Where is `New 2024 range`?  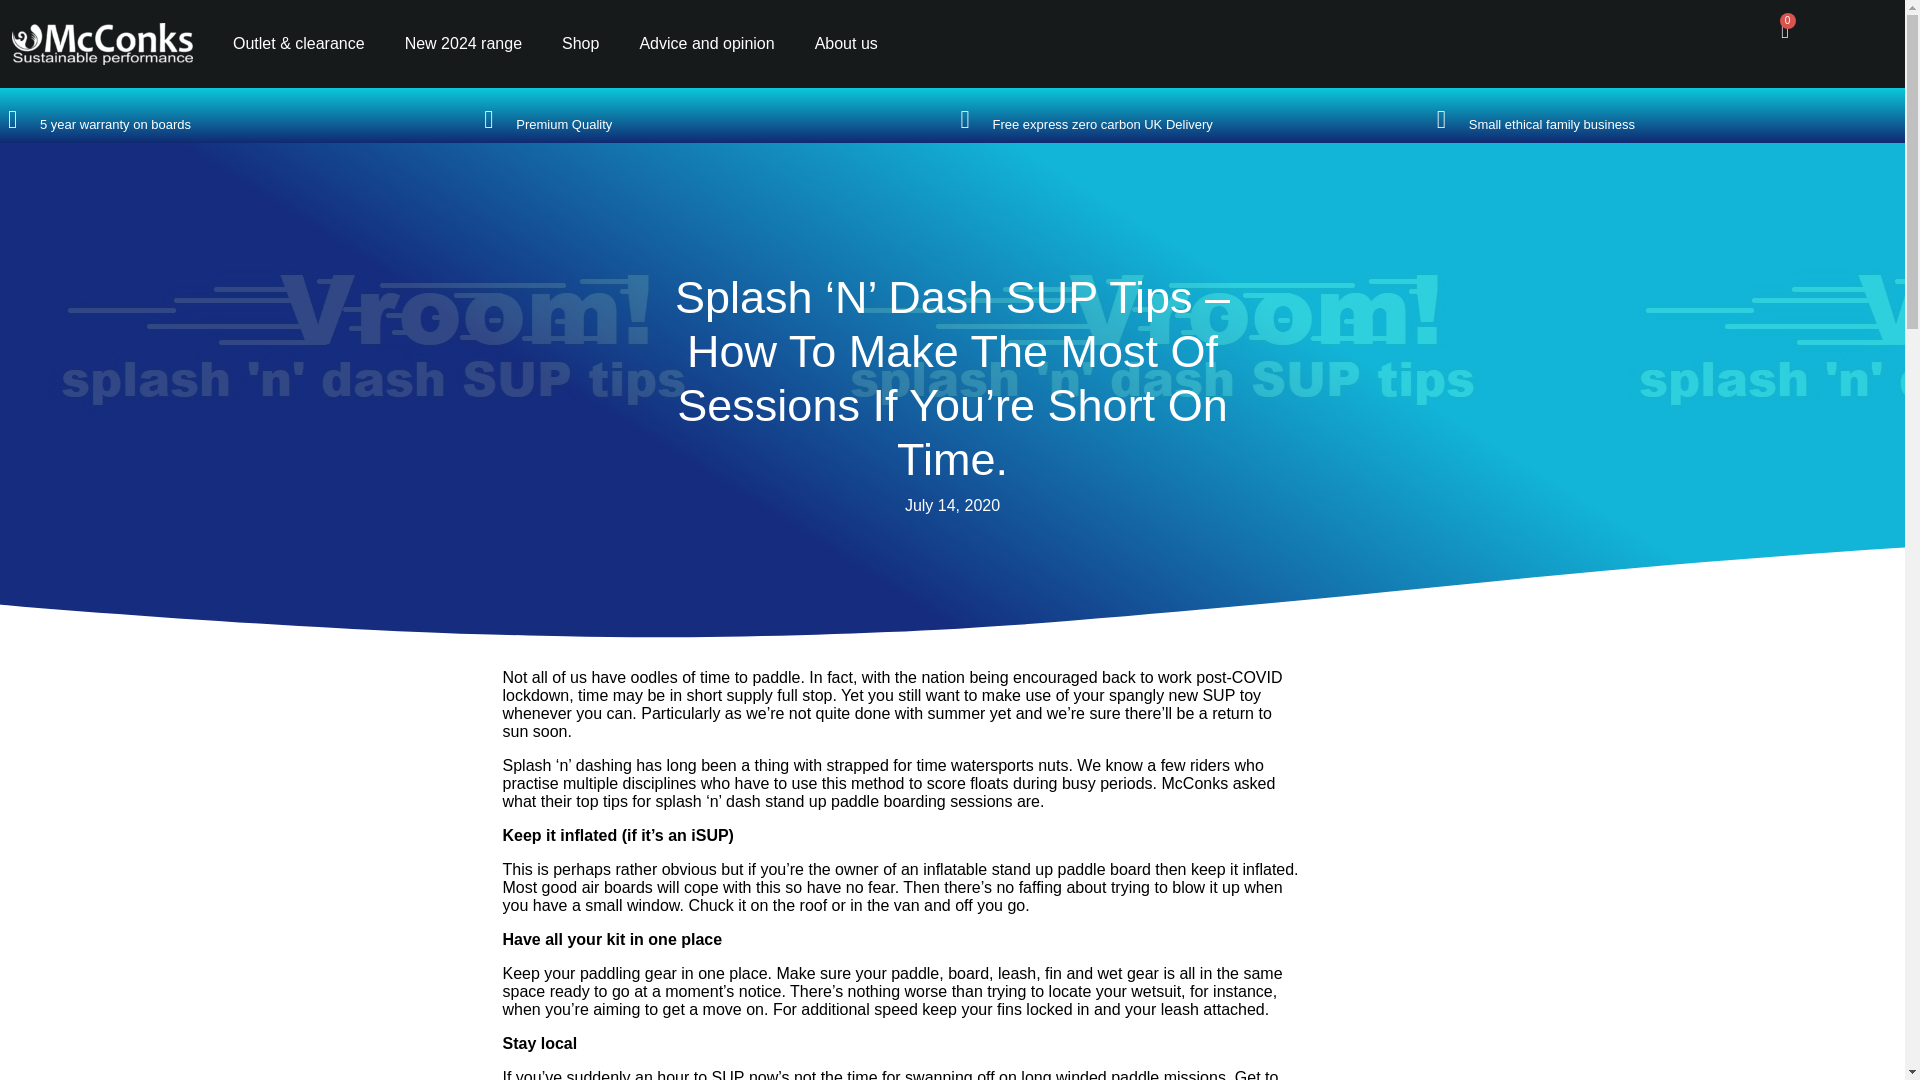
New 2024 range is located at coordinates (463, 43).